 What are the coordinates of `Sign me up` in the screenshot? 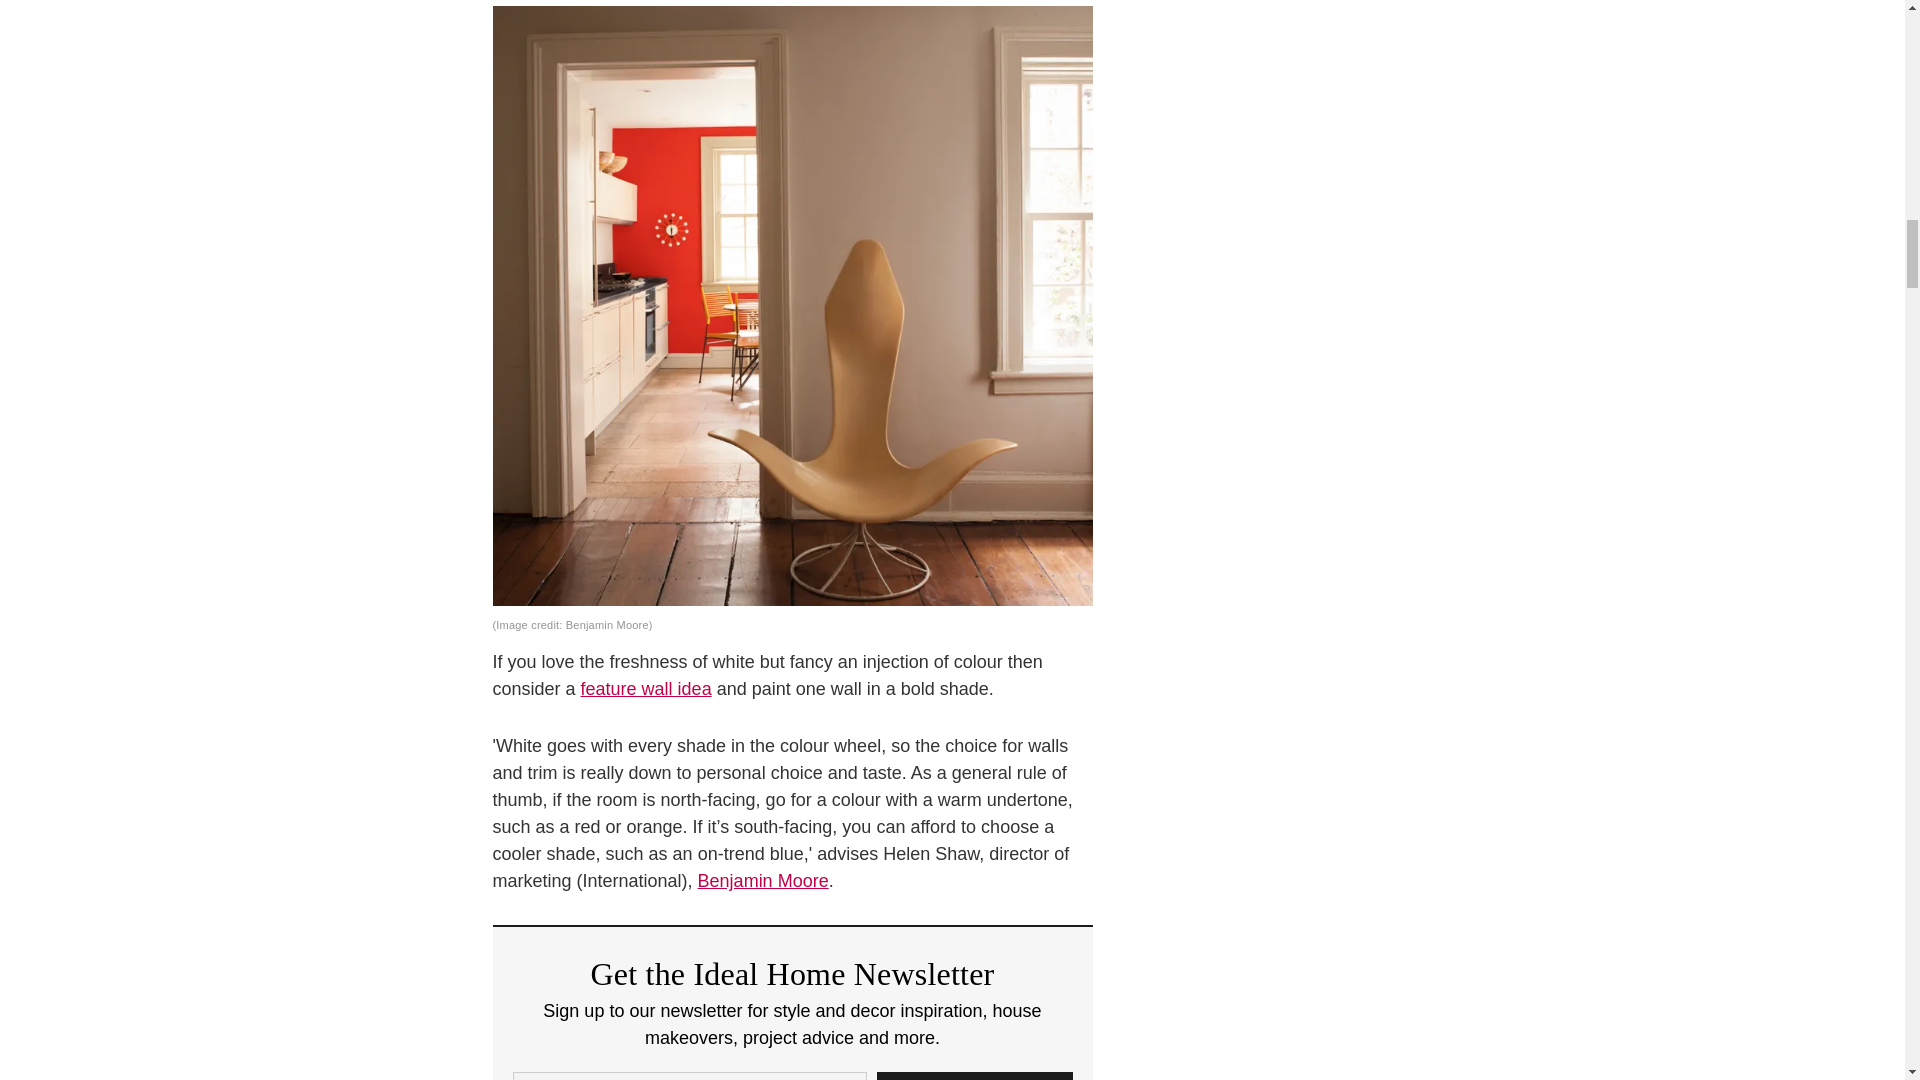 It's located at (973, 1076).